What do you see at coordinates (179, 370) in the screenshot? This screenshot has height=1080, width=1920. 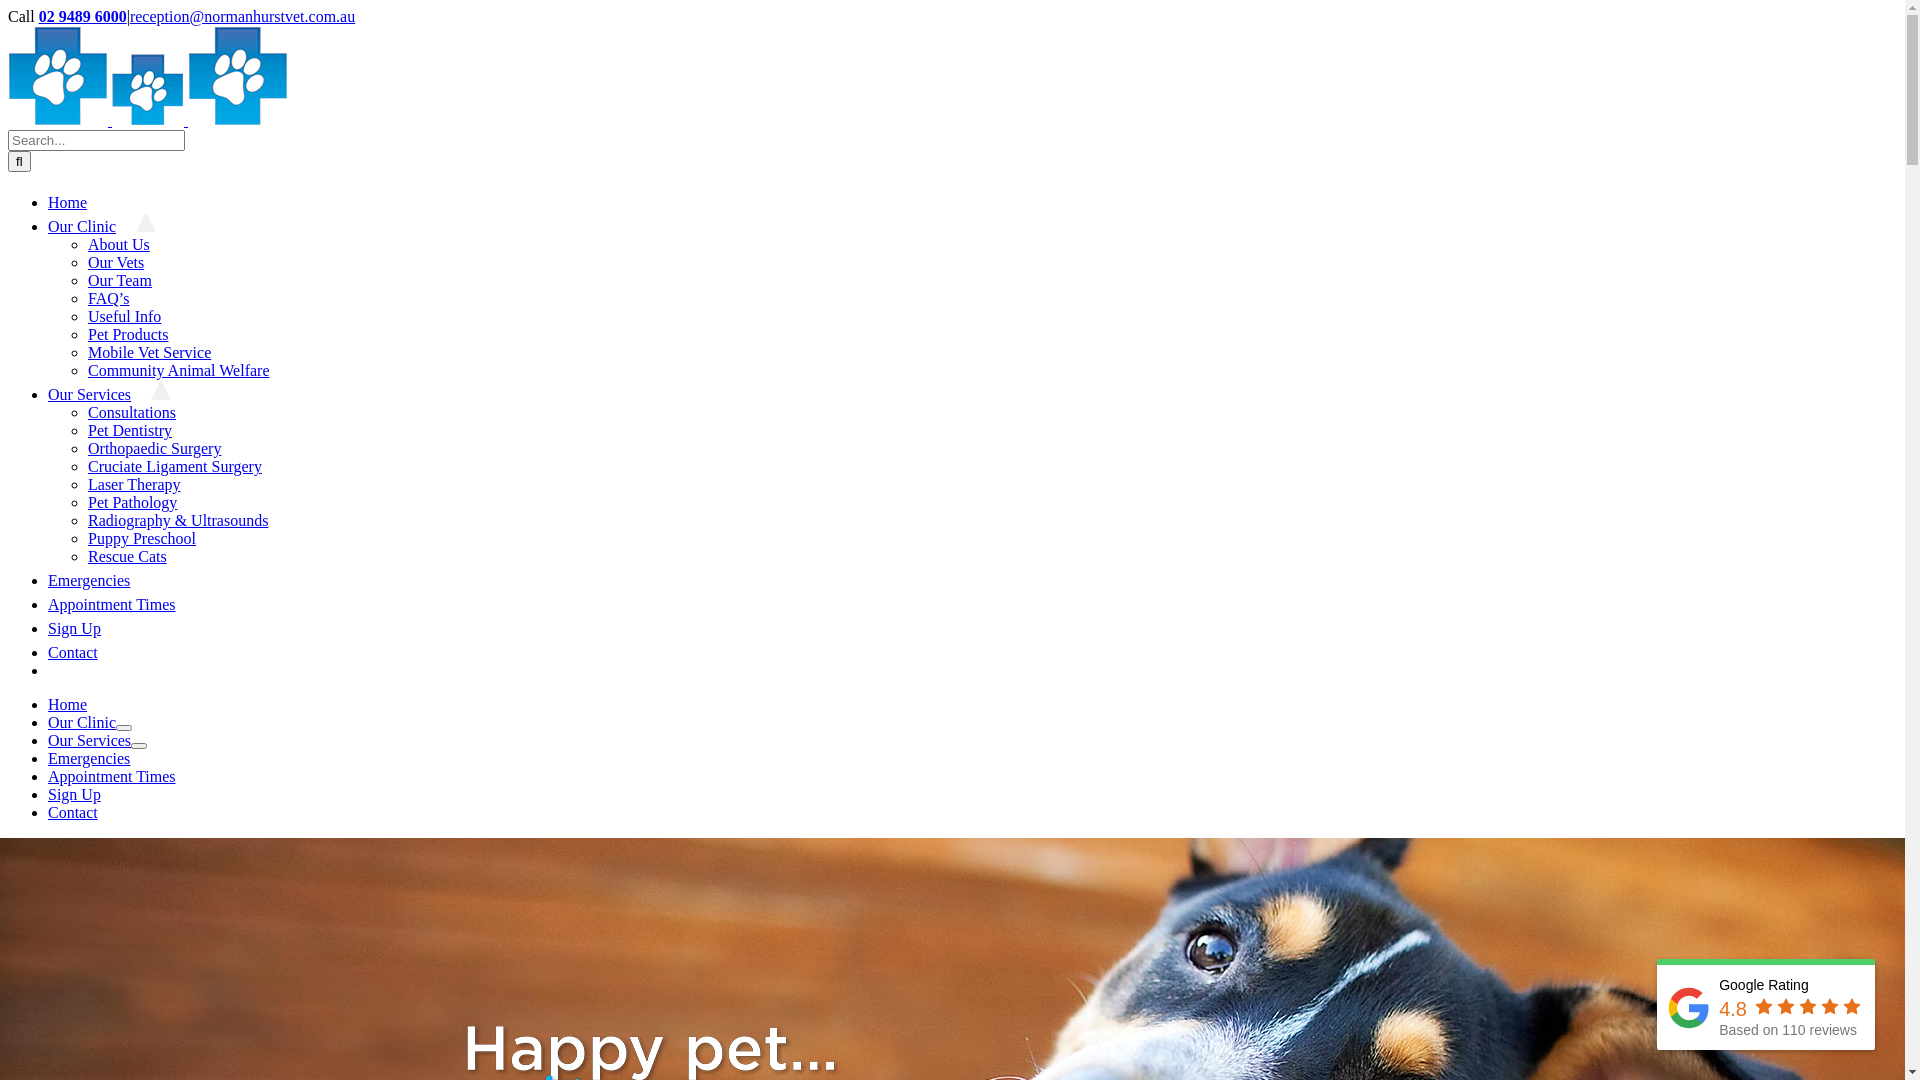 I see `Community Animal Welfare` at bounding box center [179, 370].